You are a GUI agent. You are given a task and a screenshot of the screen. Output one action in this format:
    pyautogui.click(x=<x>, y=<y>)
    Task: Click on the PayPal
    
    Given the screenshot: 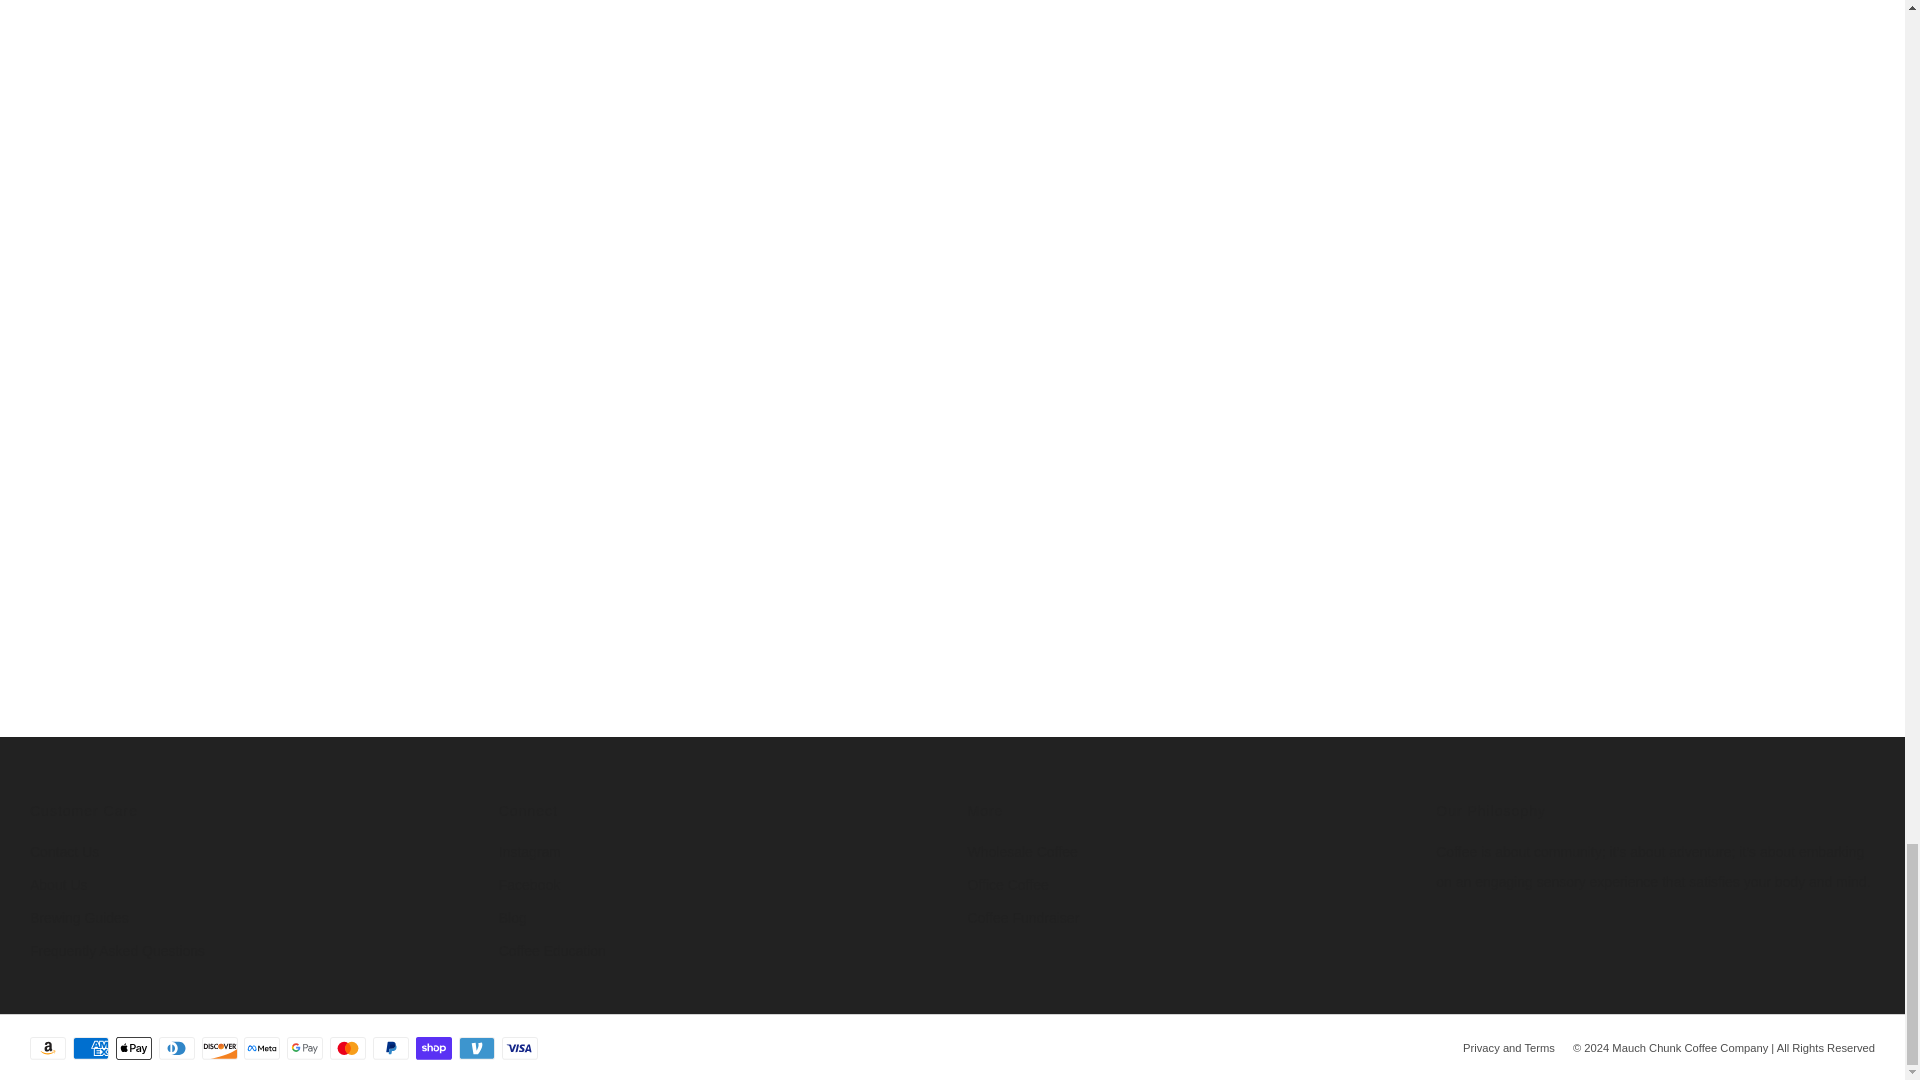 What is the action you would take?
    pyautogui.click(x=390, y=1048)
    